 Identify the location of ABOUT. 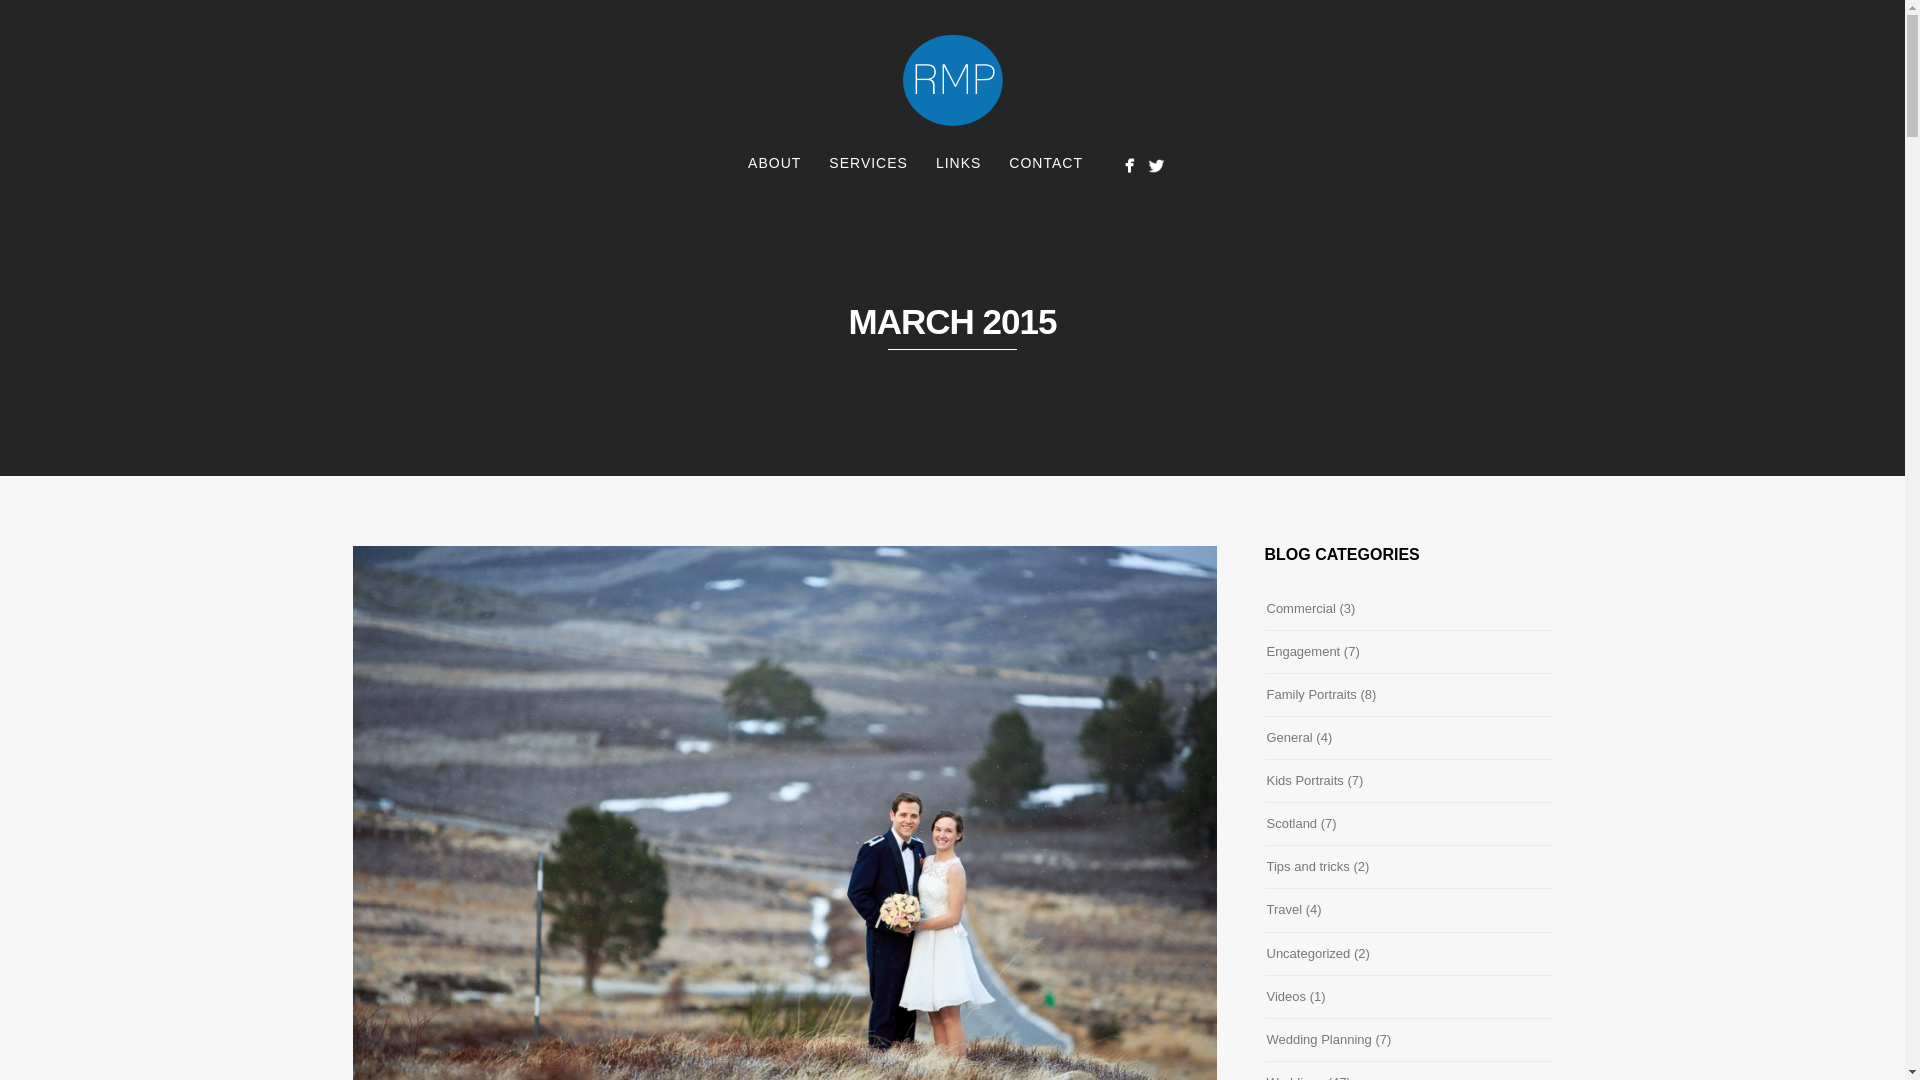
(774, 164).